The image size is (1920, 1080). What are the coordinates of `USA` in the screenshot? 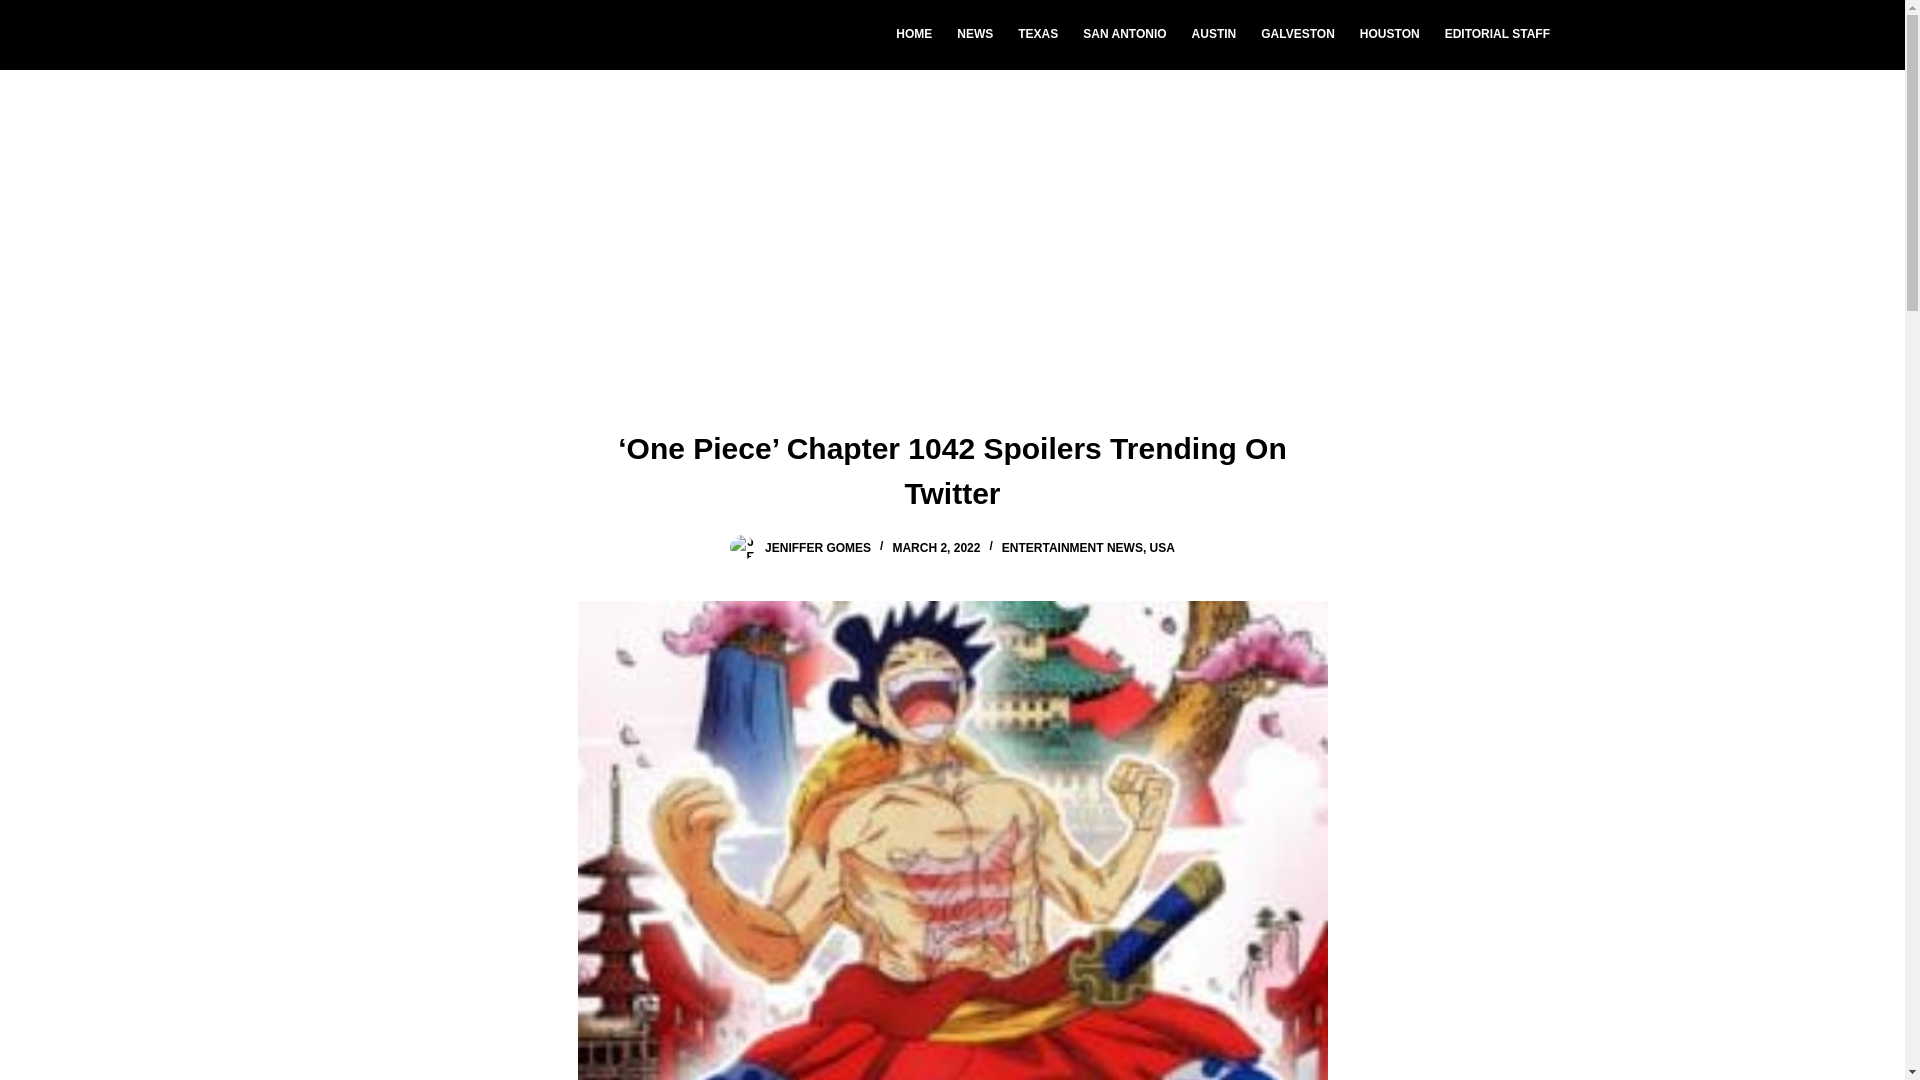 It's located at (1162, 548).